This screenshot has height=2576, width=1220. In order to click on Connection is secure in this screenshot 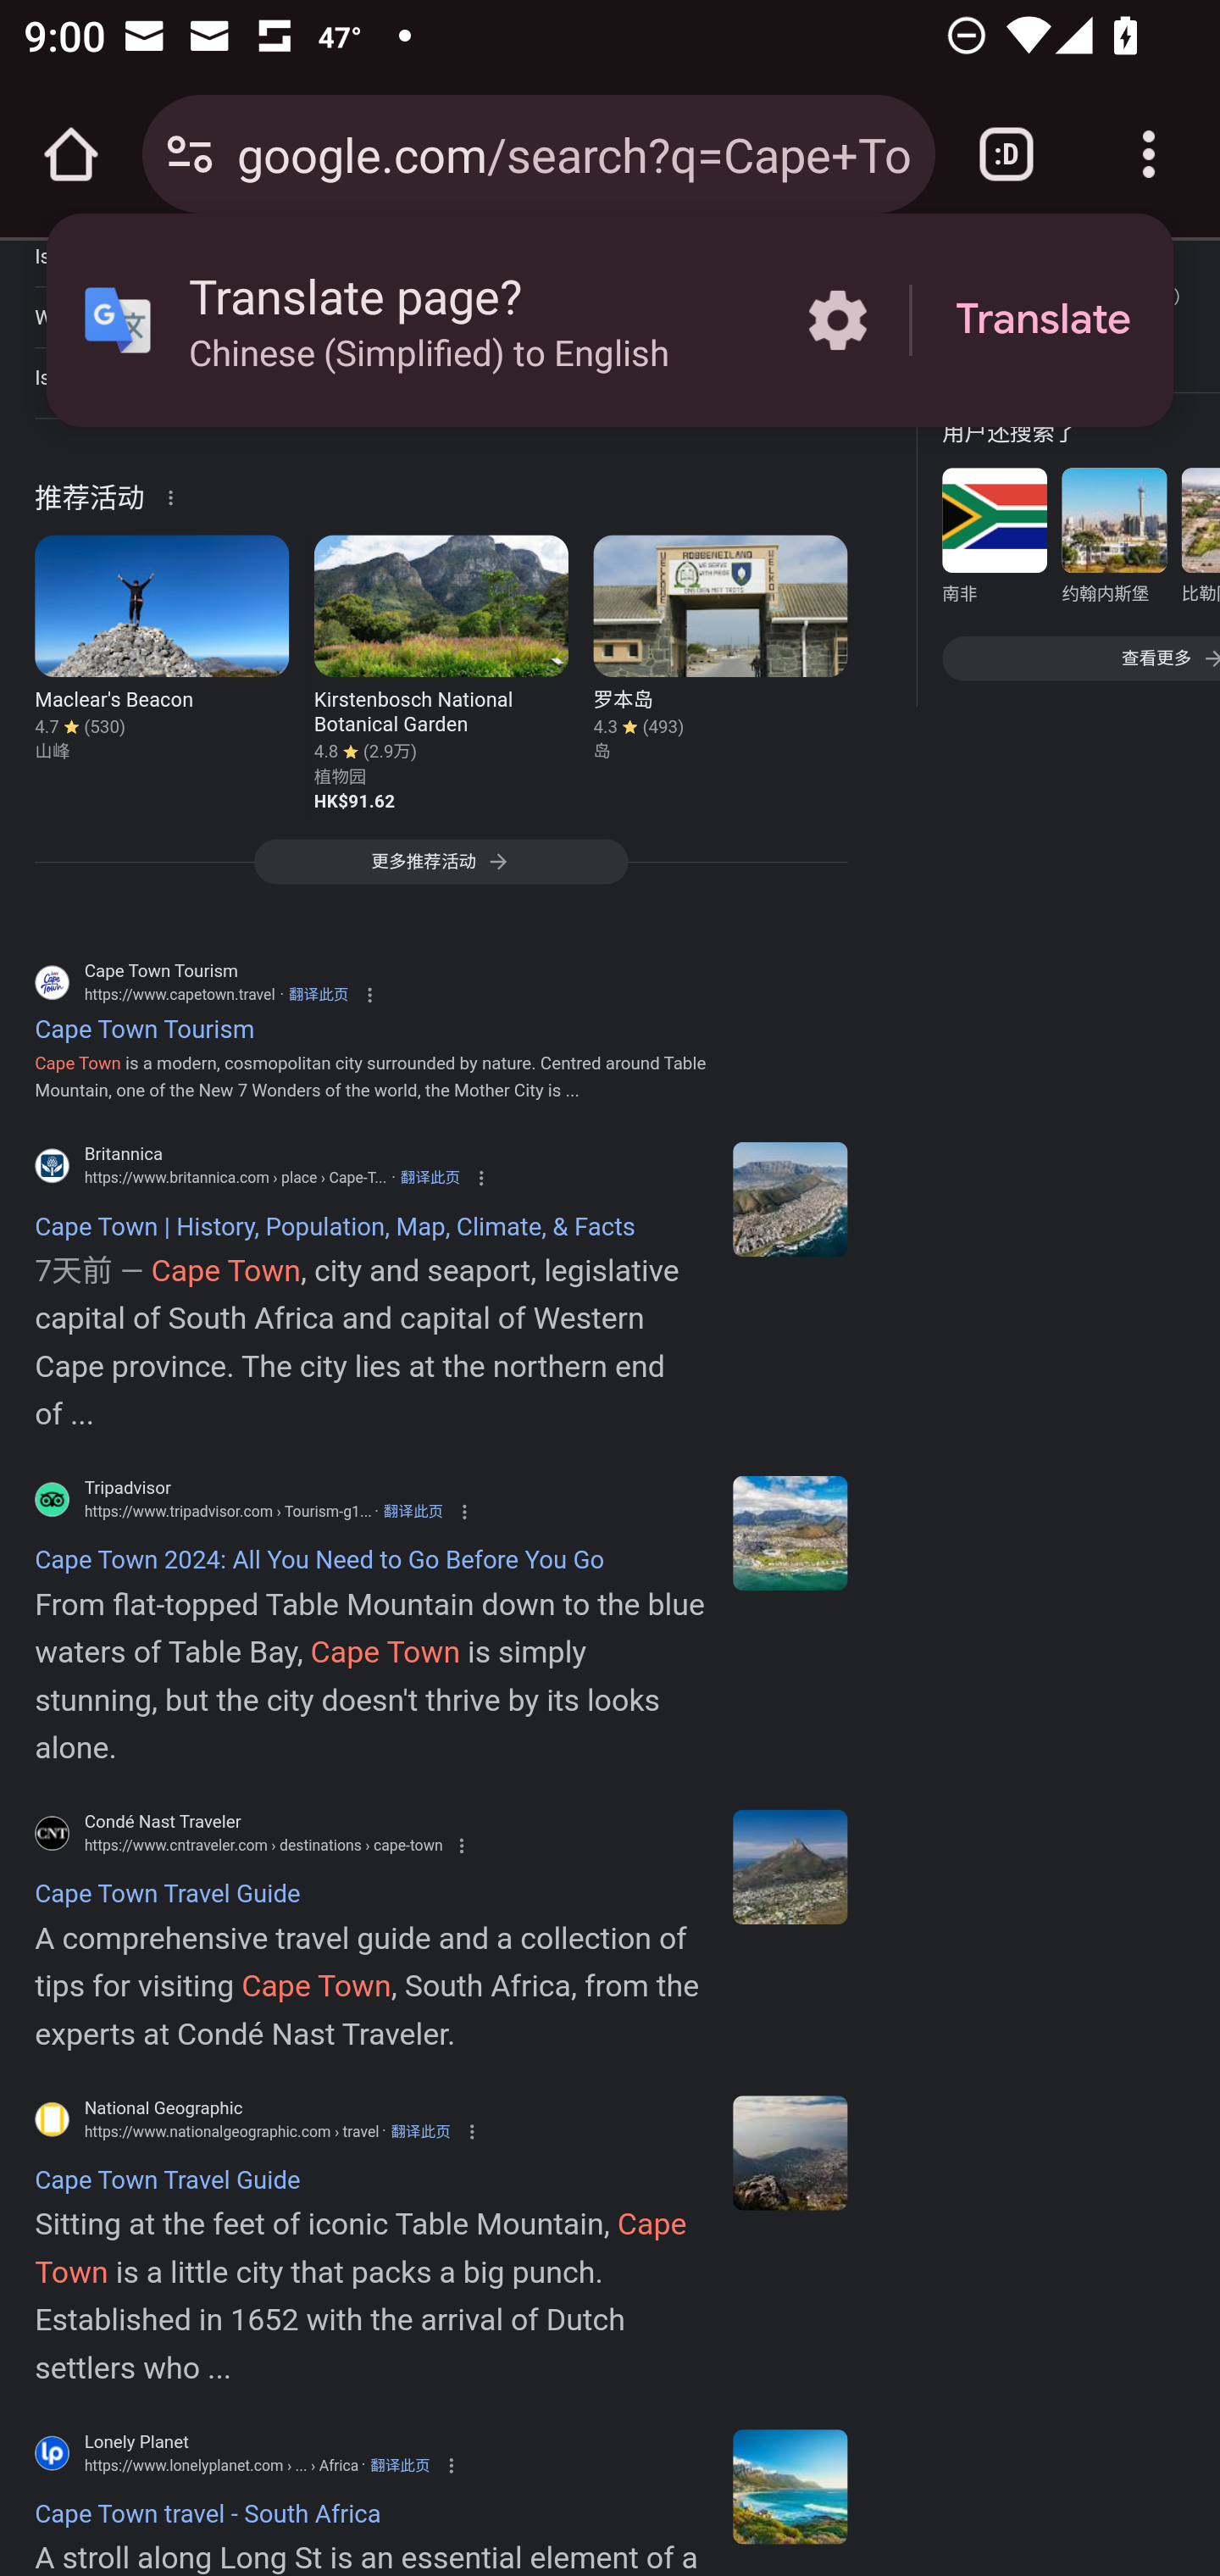, I will do `click(190, 154)`.